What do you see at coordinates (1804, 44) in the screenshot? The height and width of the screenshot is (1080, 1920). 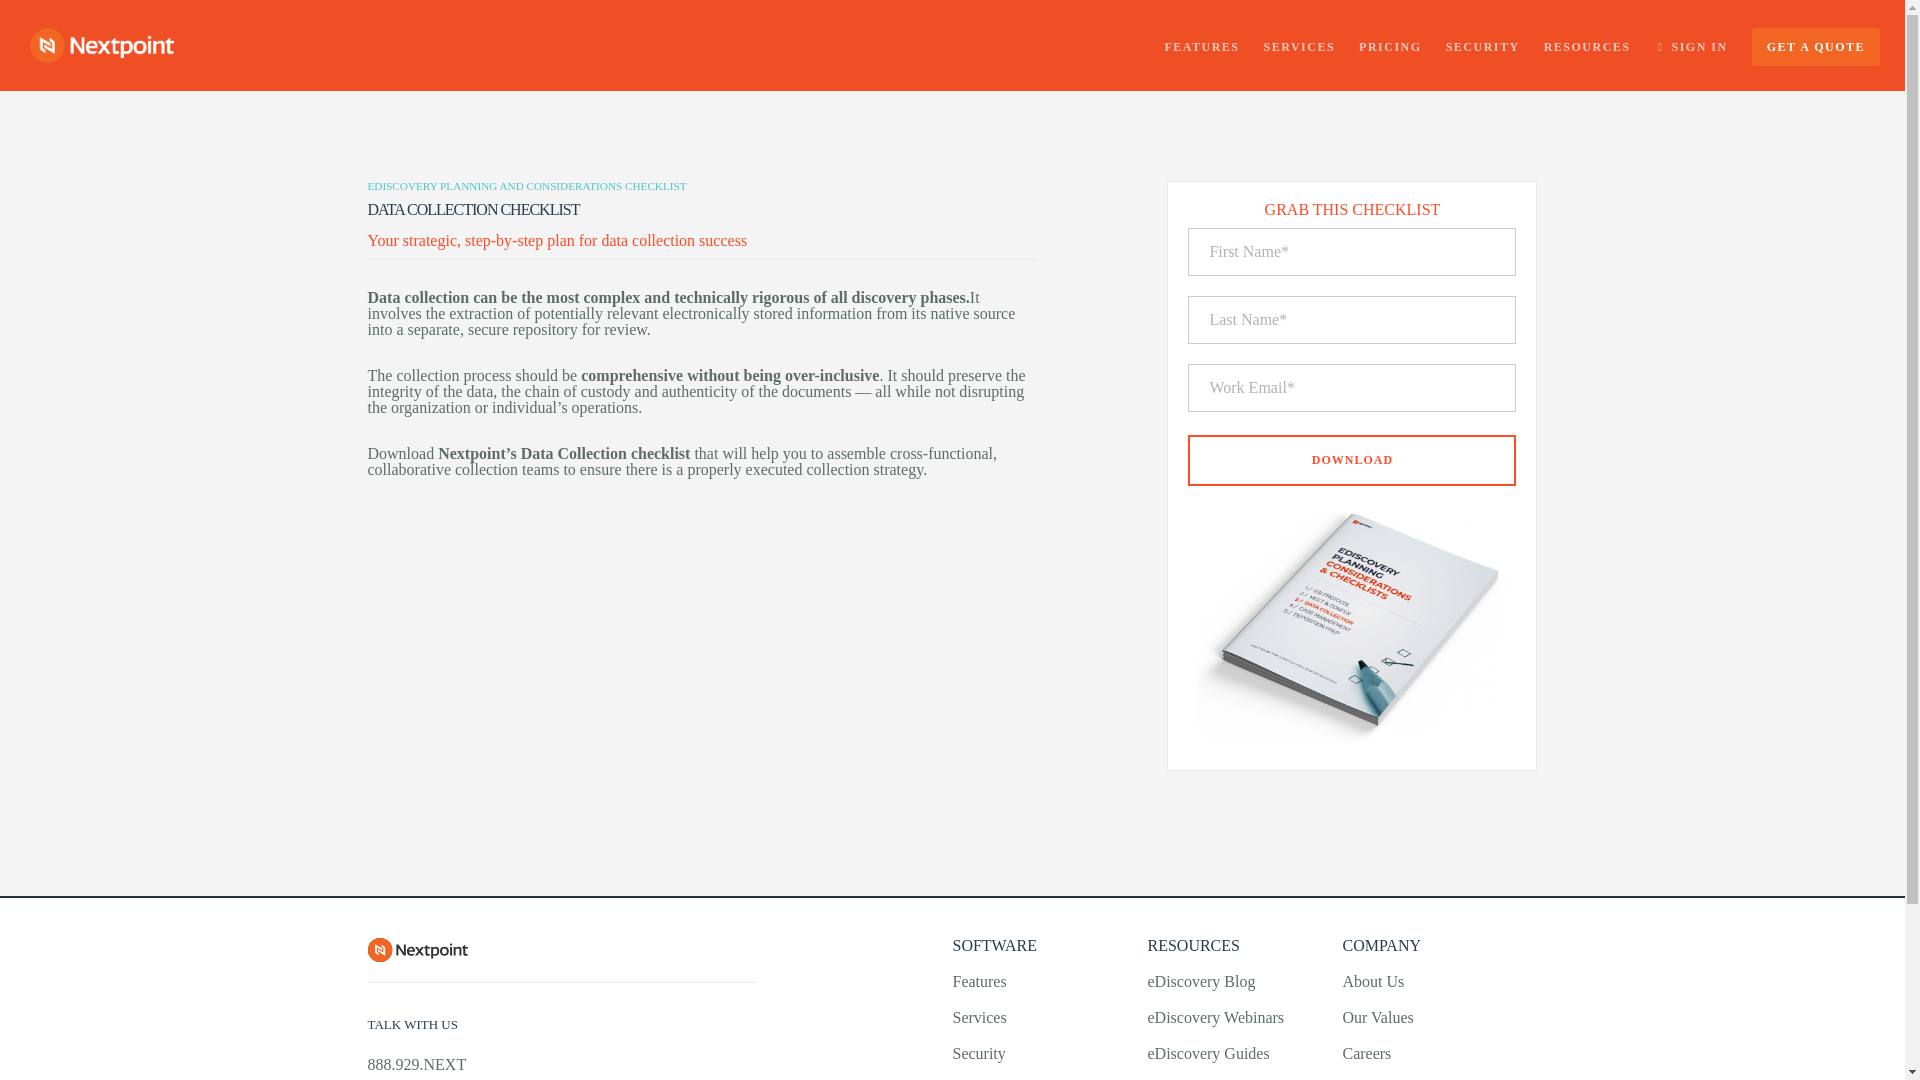 I see `GET A QUOTE` at bounding box center [1804, 44].